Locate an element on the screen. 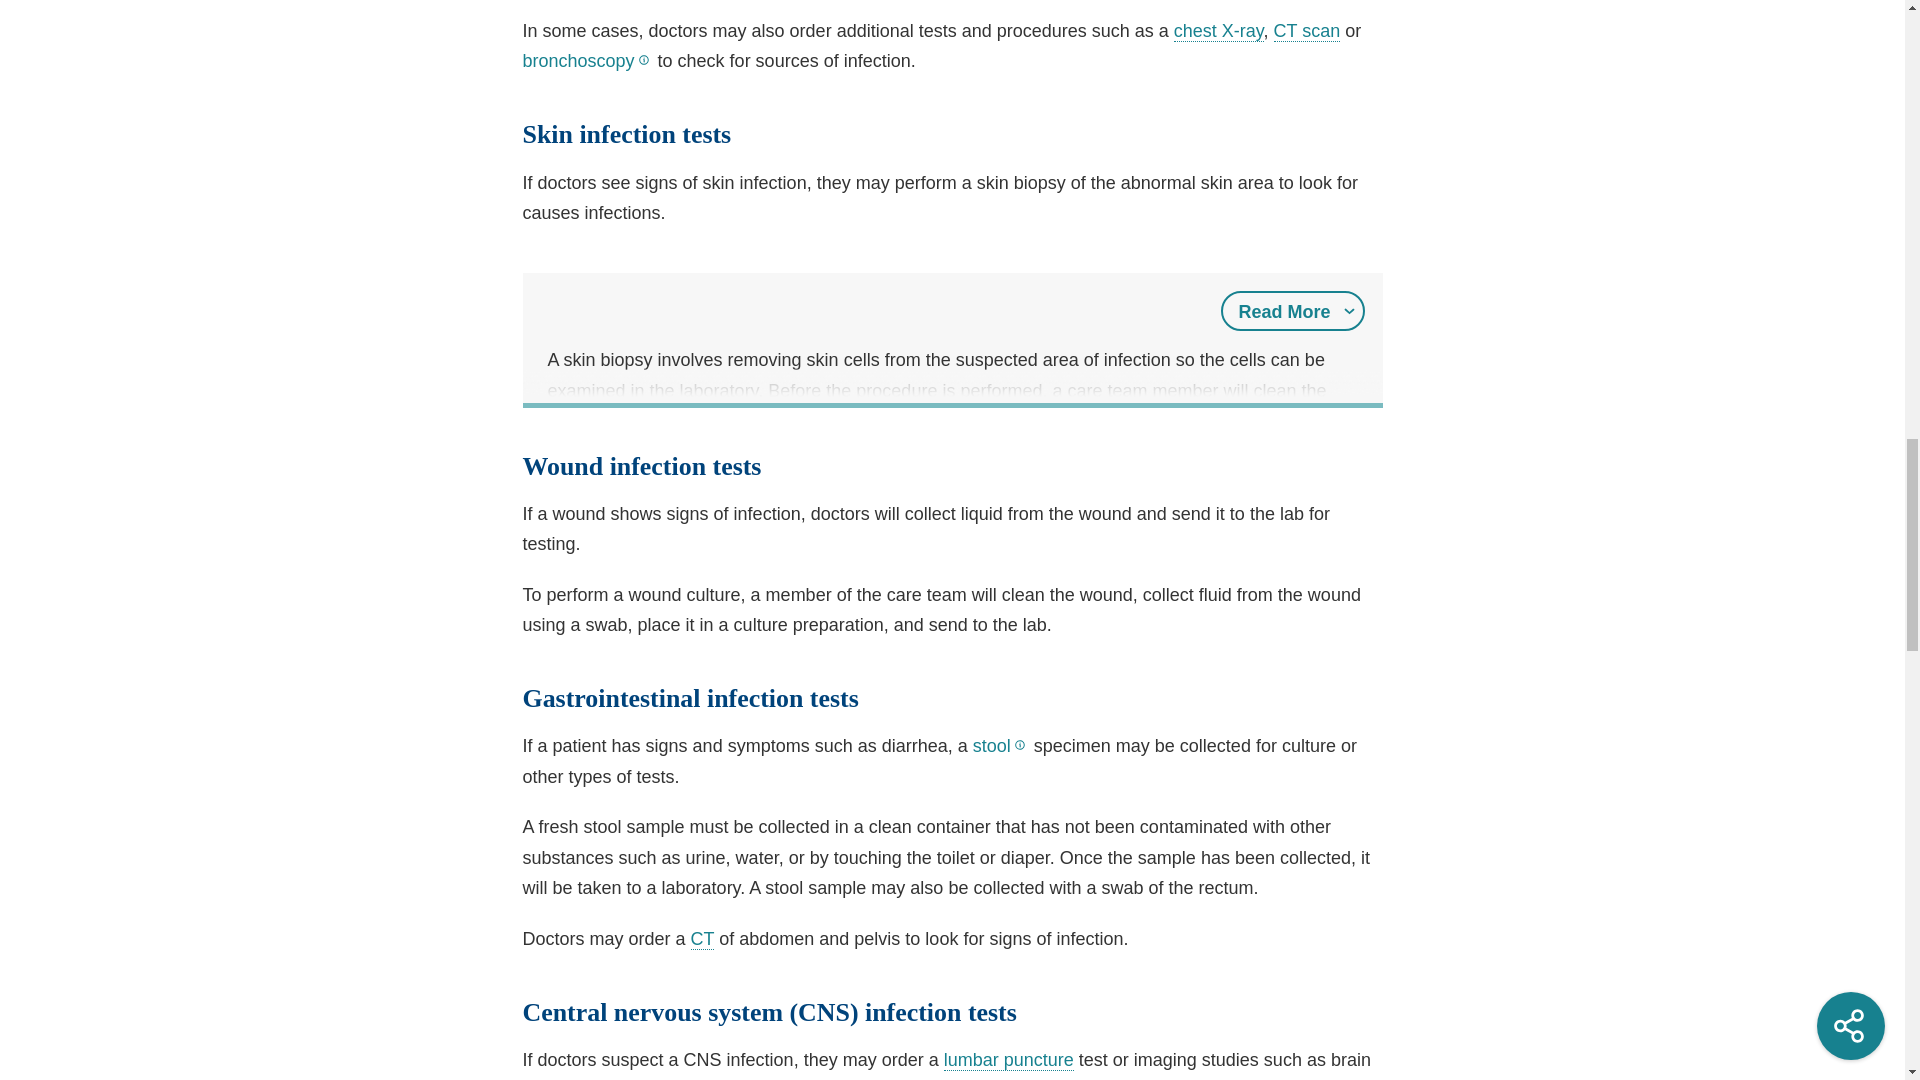 Image resolution: width=1920 pixels, height=1080 pixels. X-ray is located at coordinates (1218, 31).